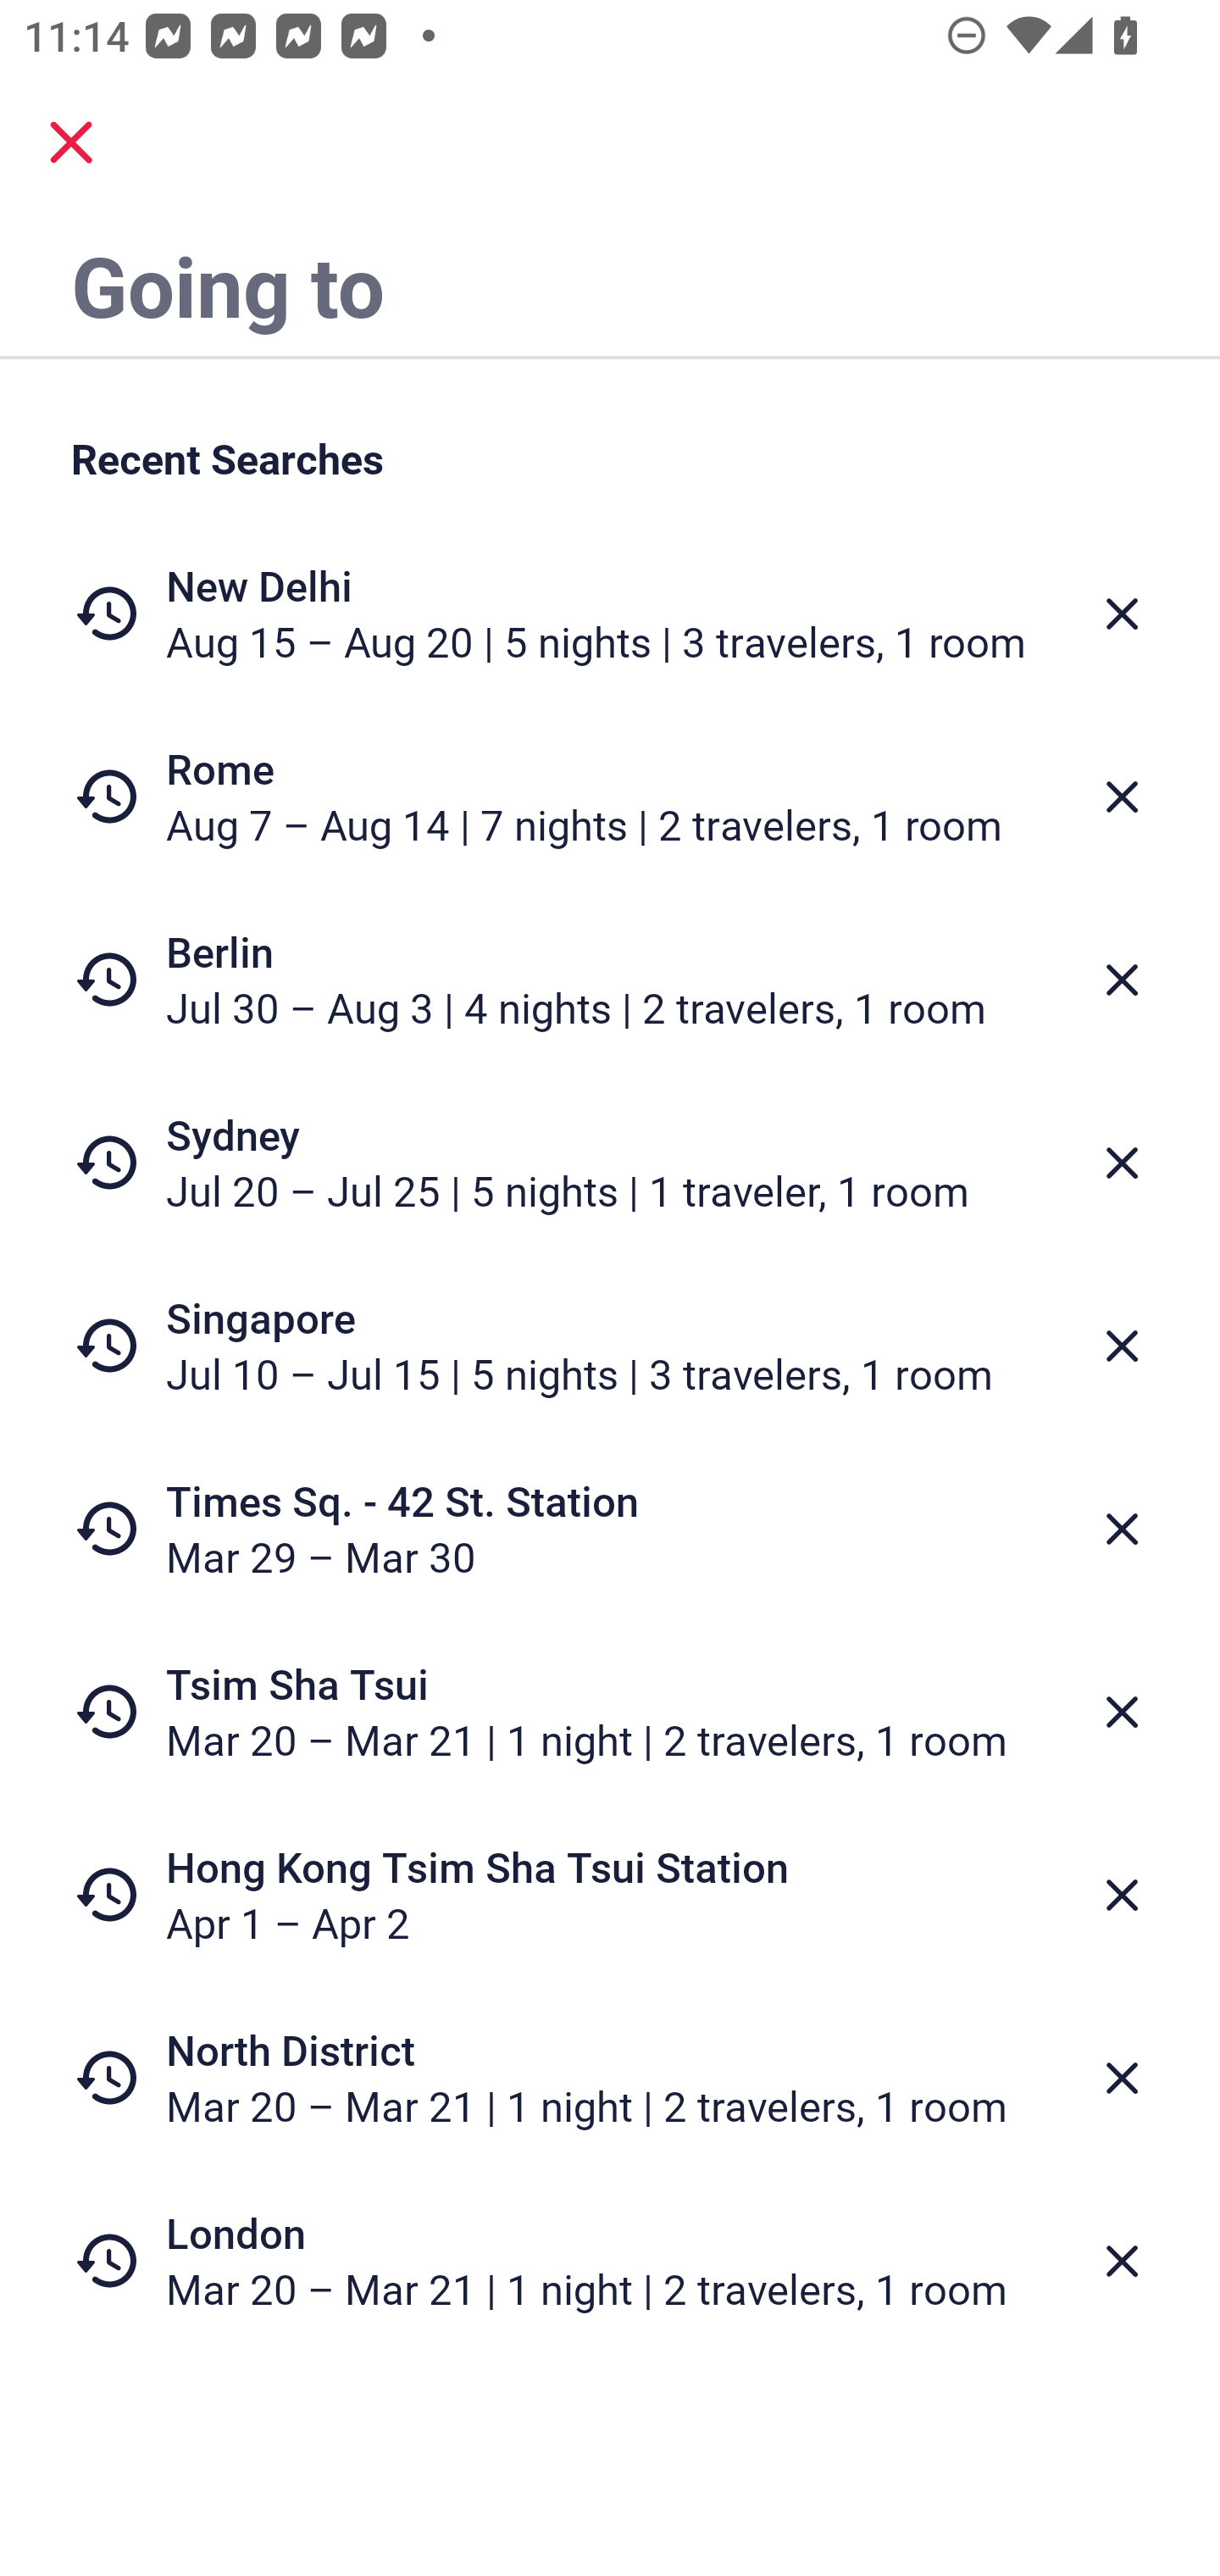  What do you see at coordinates (1122, 1529) in the screenshot?
I see `Delete from recent searches` at bounding box center [1122, 1529].